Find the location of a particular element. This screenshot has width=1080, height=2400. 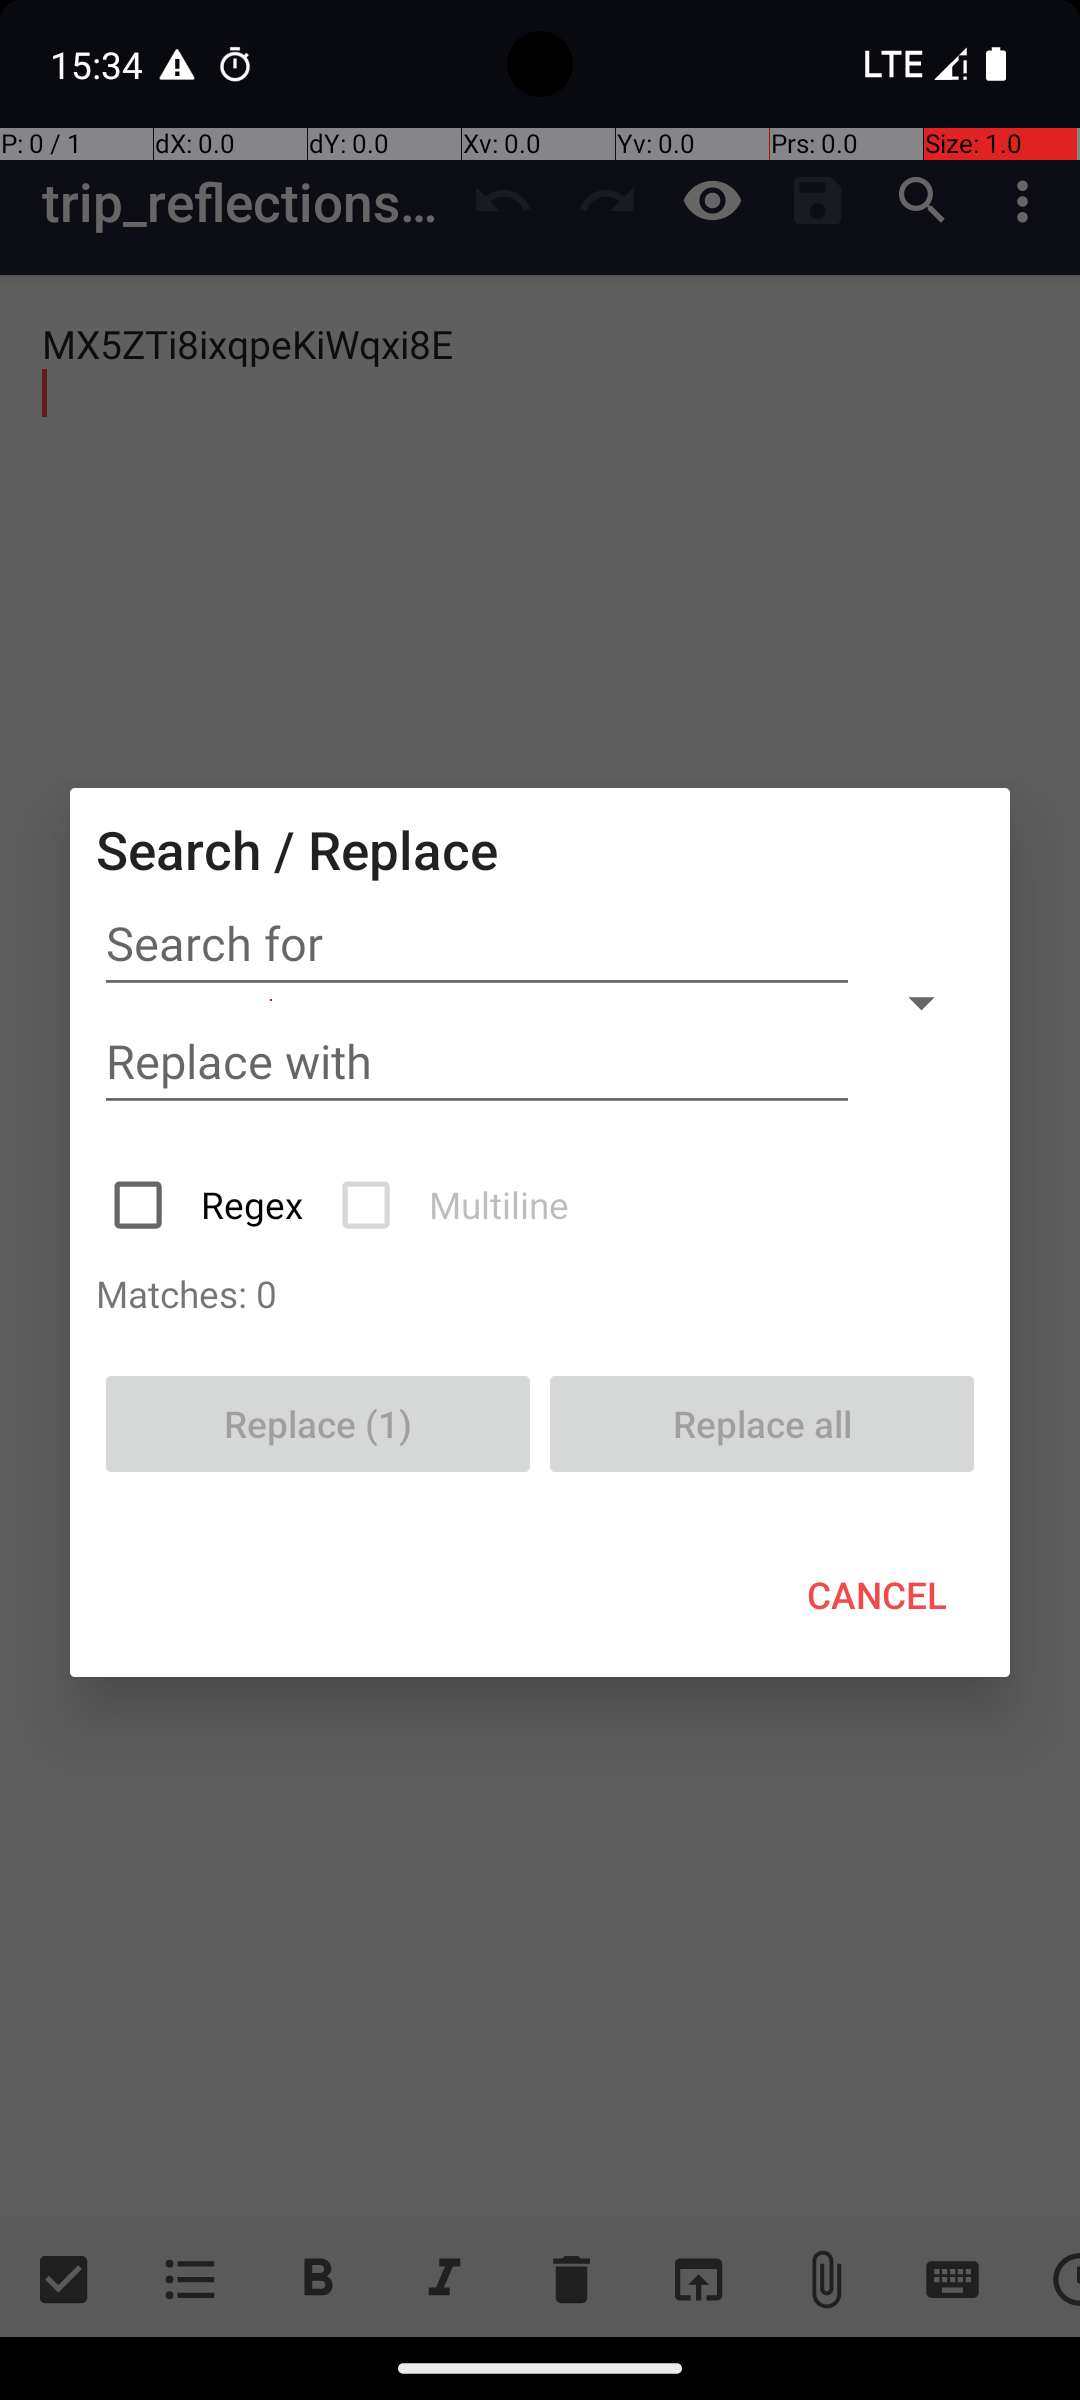

Replace (1) is located at coordinates (318, 1424).